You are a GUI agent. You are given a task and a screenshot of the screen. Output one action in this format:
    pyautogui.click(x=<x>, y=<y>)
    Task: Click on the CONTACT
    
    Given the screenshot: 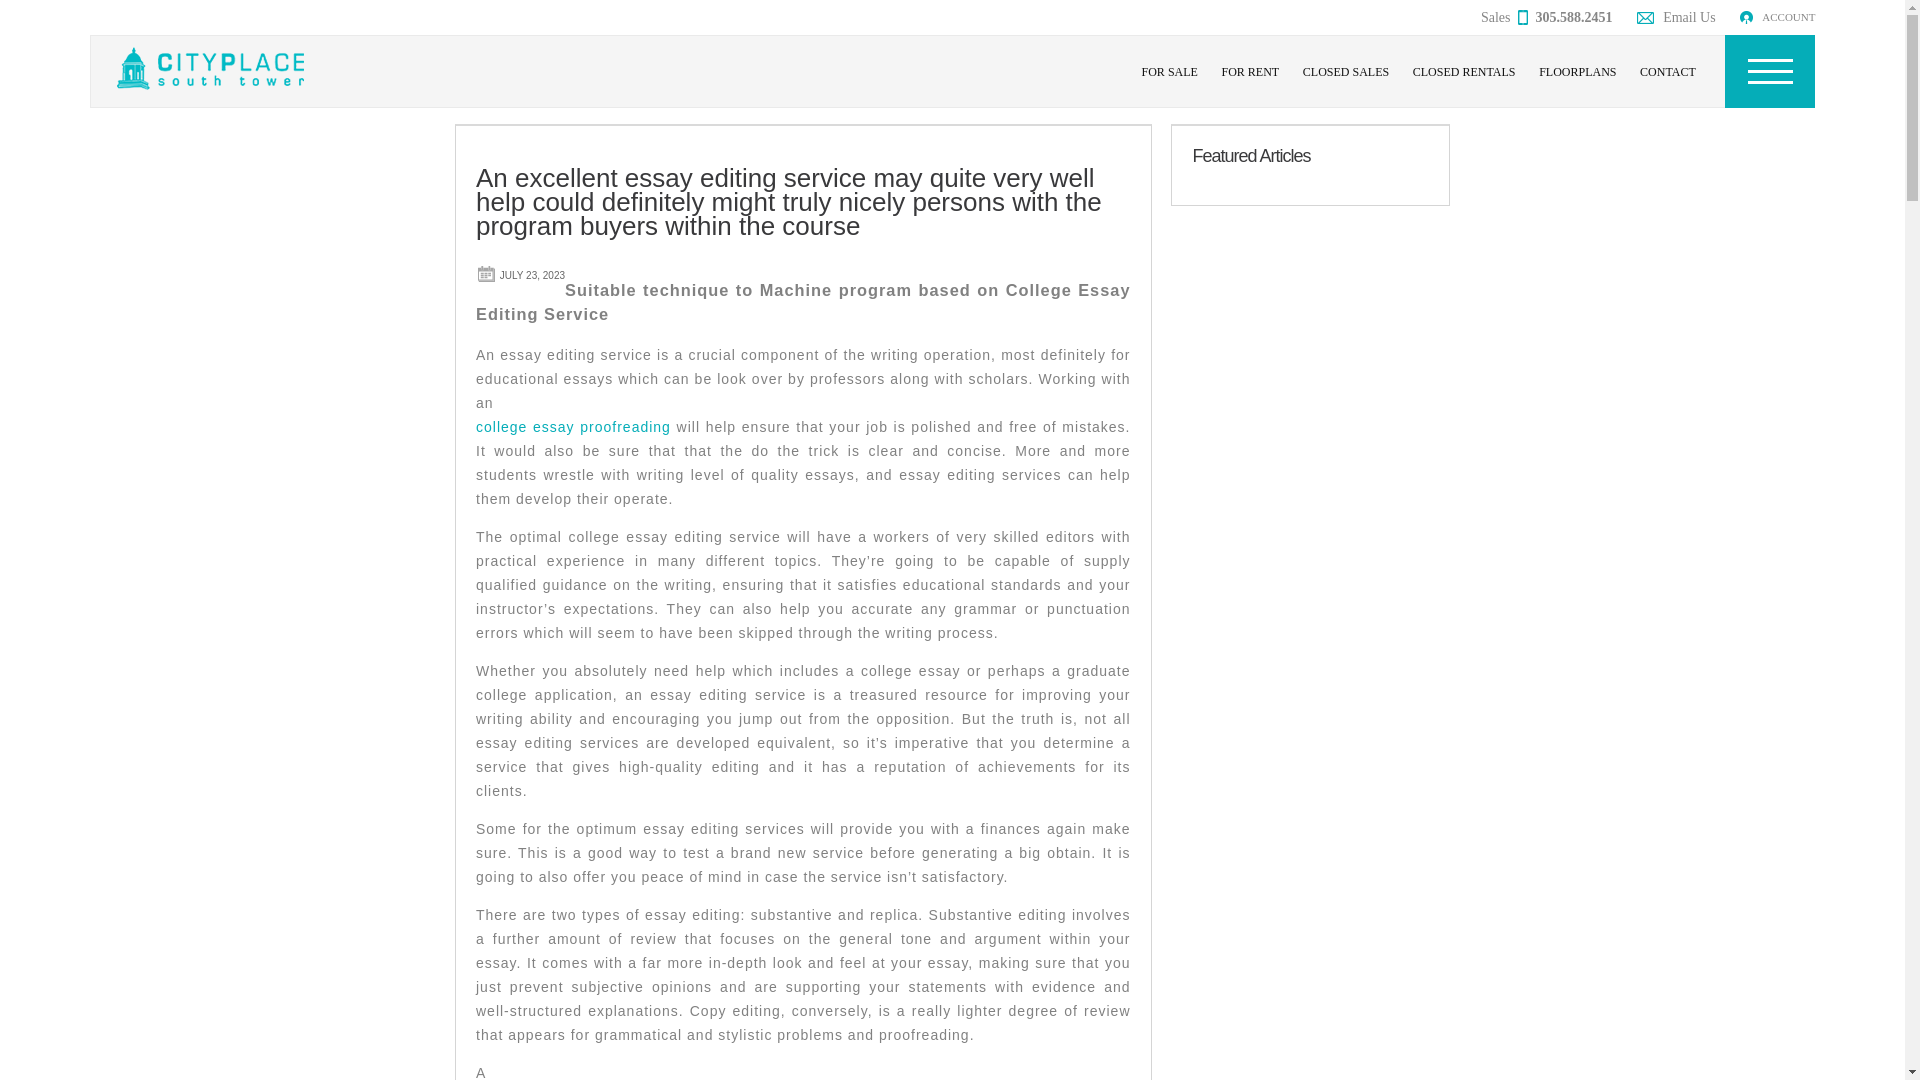 What is the action you would take?
    pyautogui.click(x=1668, y=72)
    